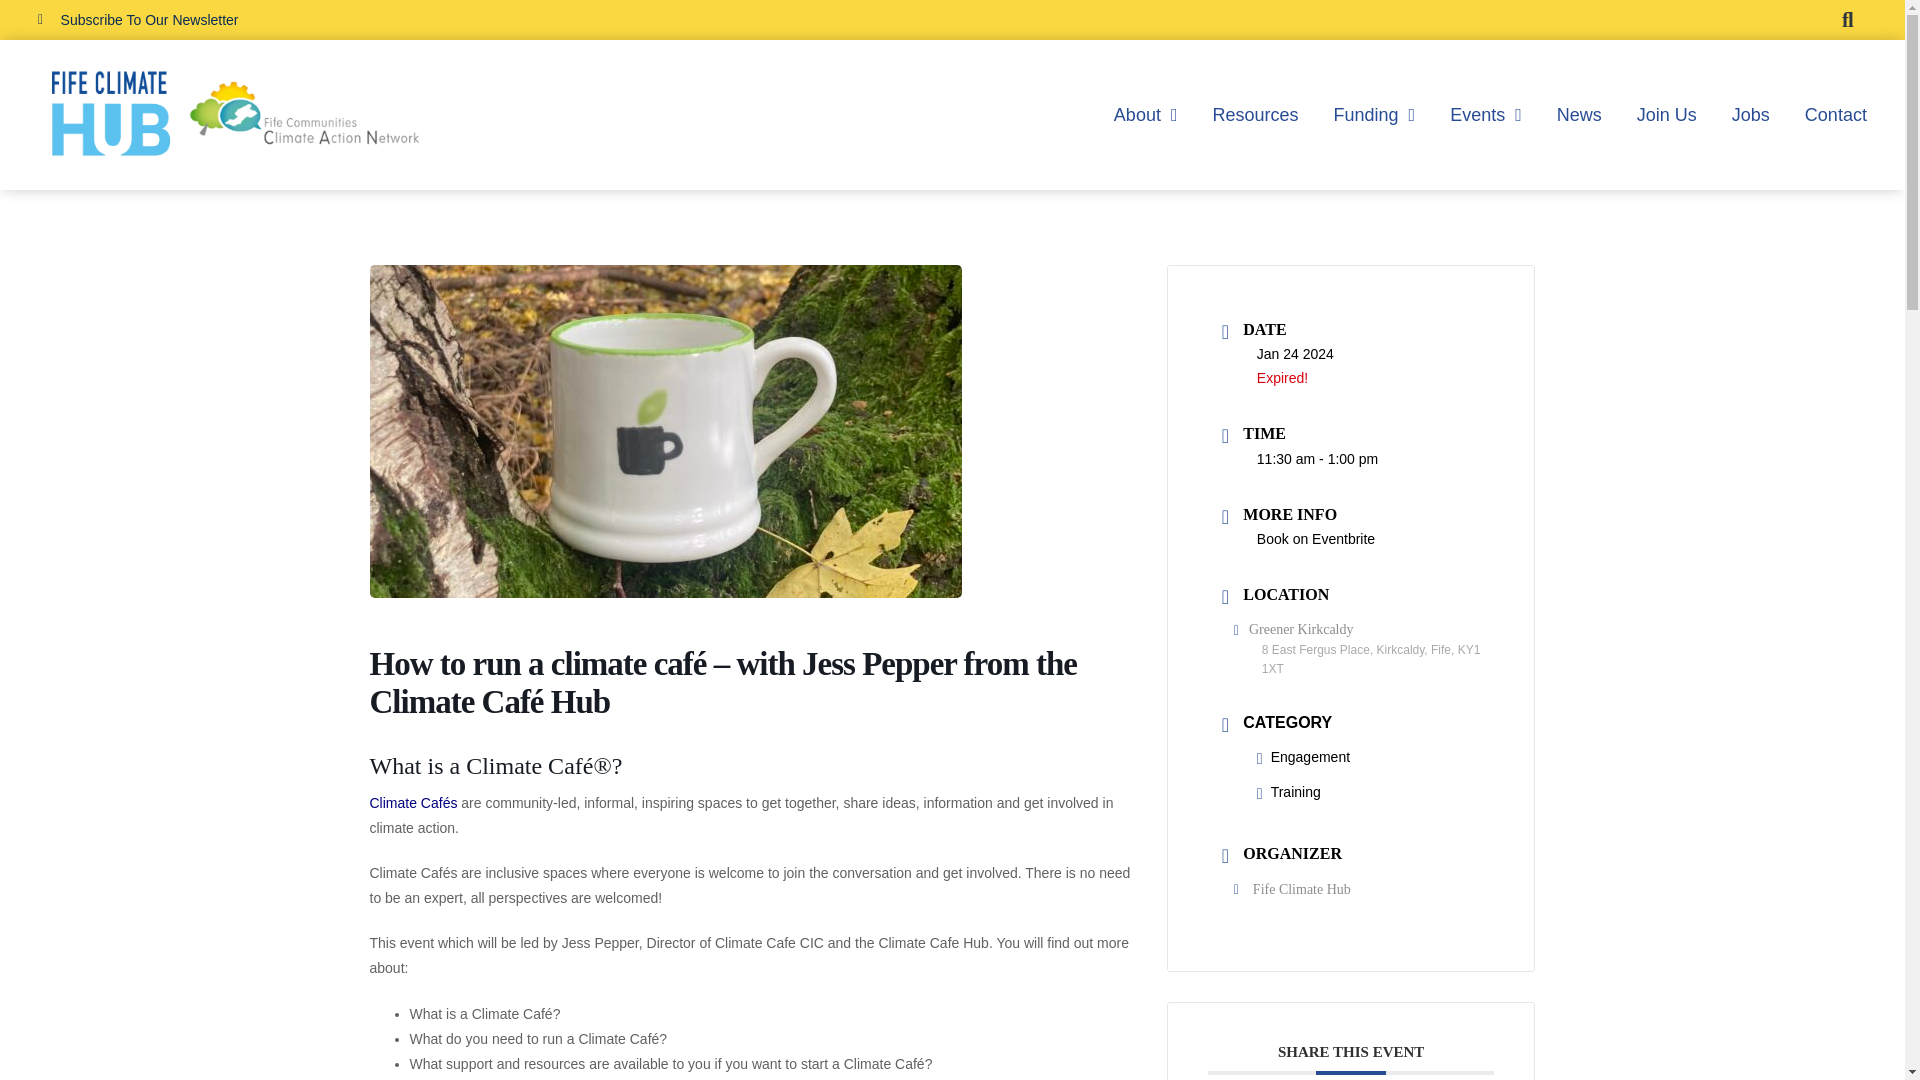  I want to click on Resources, so click(1254, 114).